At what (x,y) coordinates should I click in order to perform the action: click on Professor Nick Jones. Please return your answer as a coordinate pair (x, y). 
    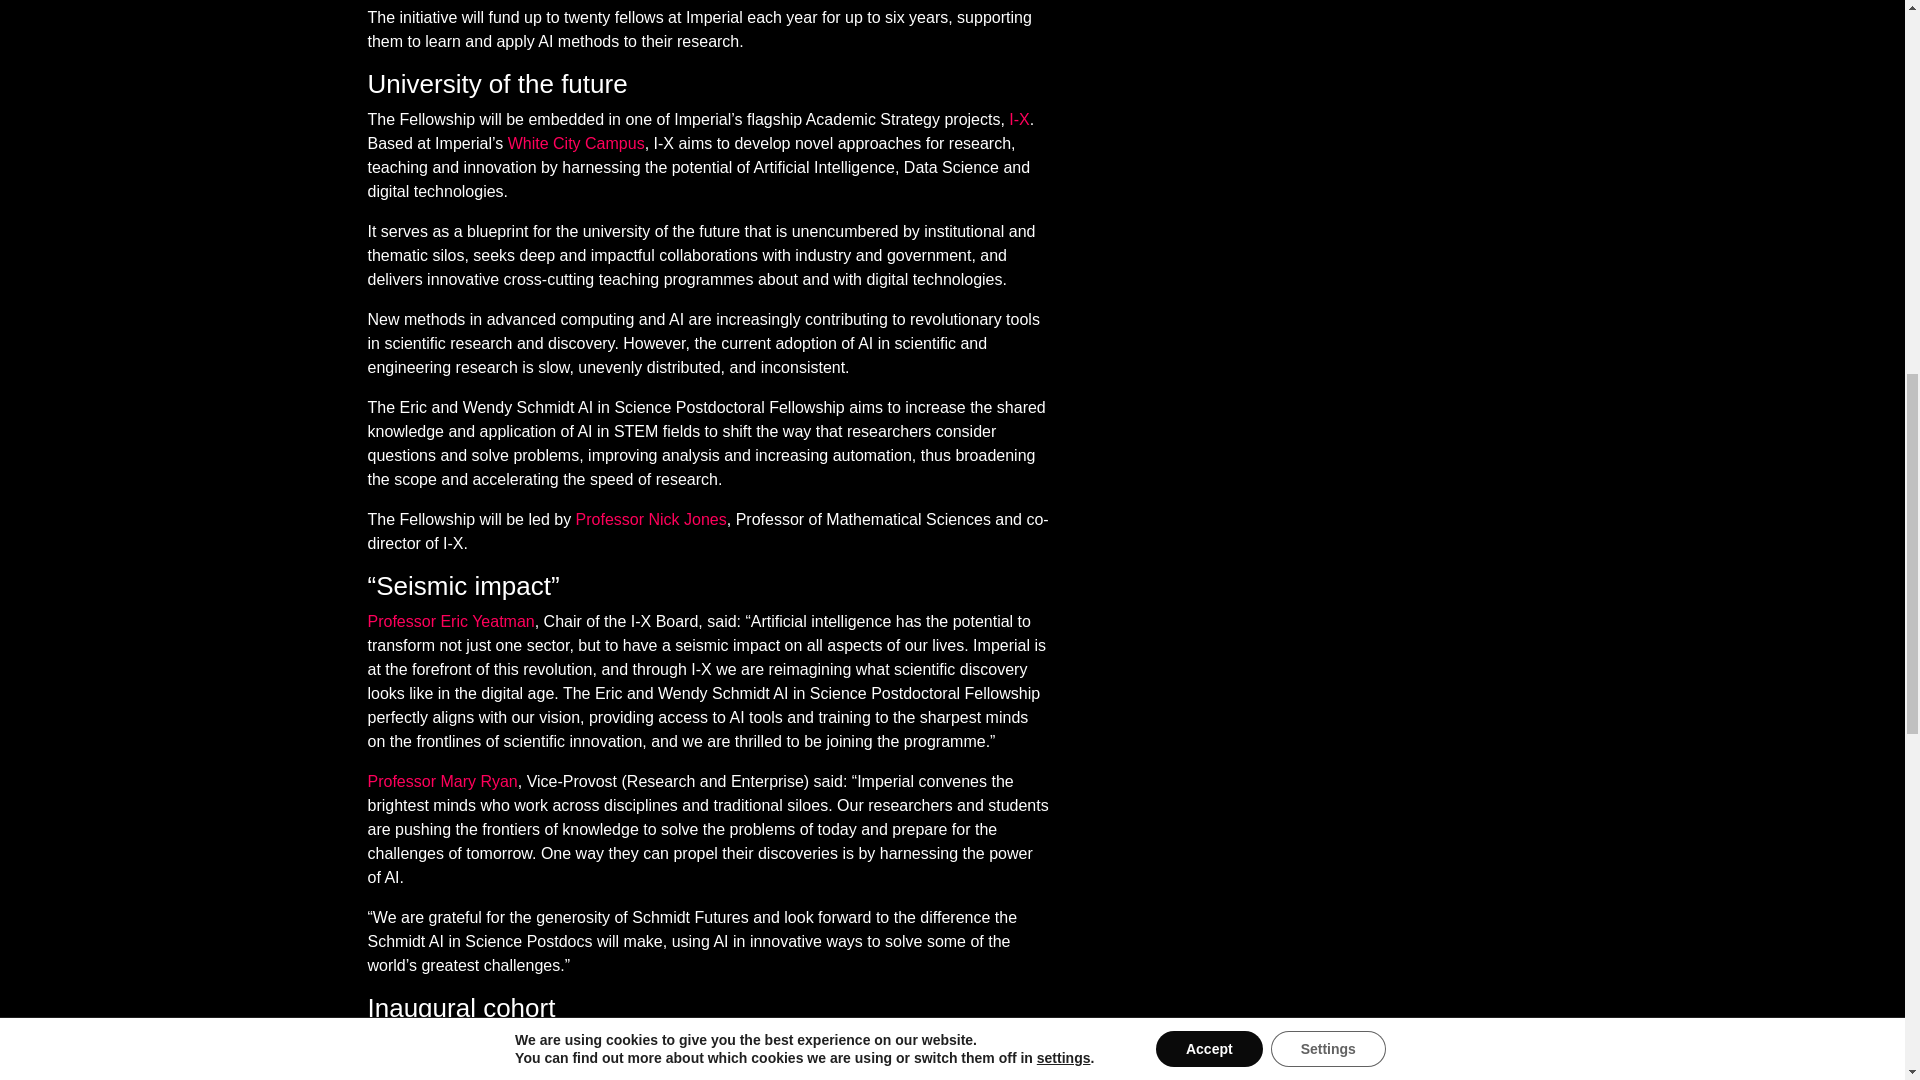
    Looking at the image, I should click on (652, 519).